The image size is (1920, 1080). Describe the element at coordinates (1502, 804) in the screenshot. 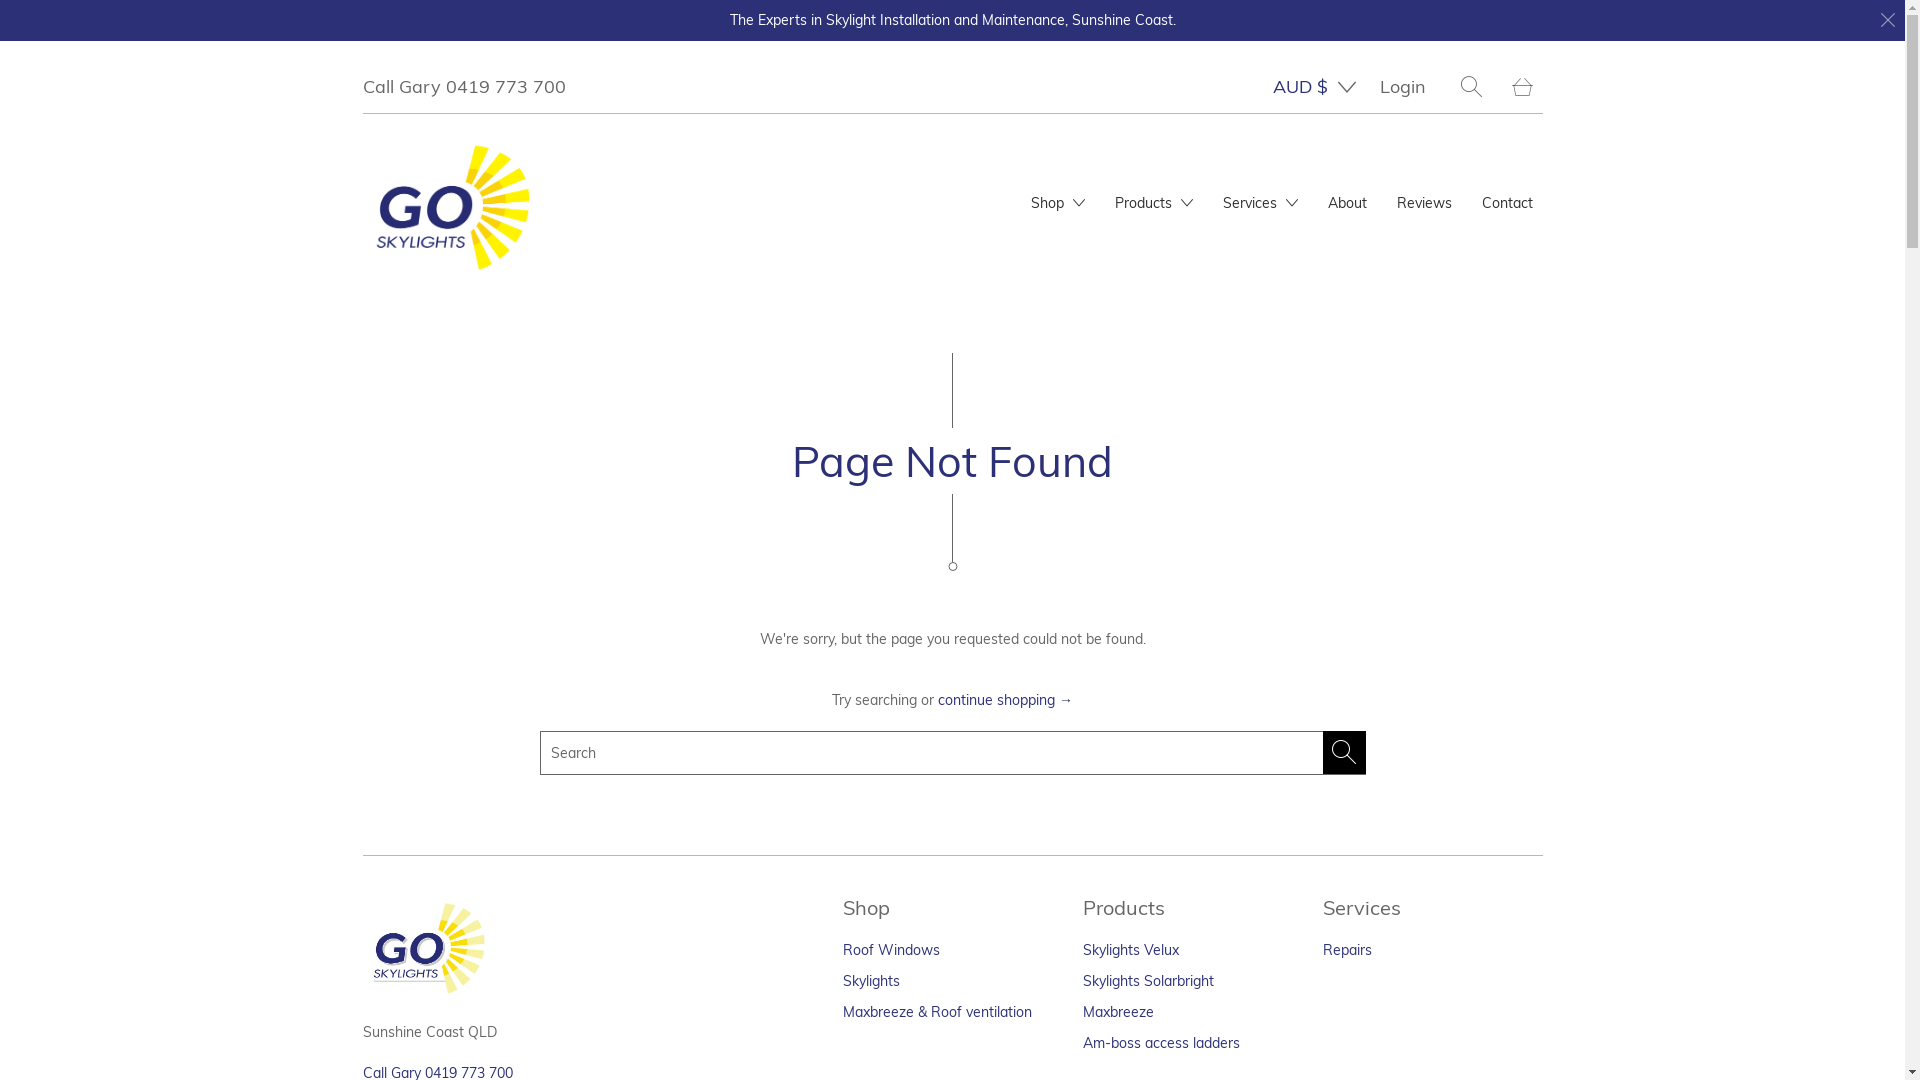

I see `UZS` at that location.